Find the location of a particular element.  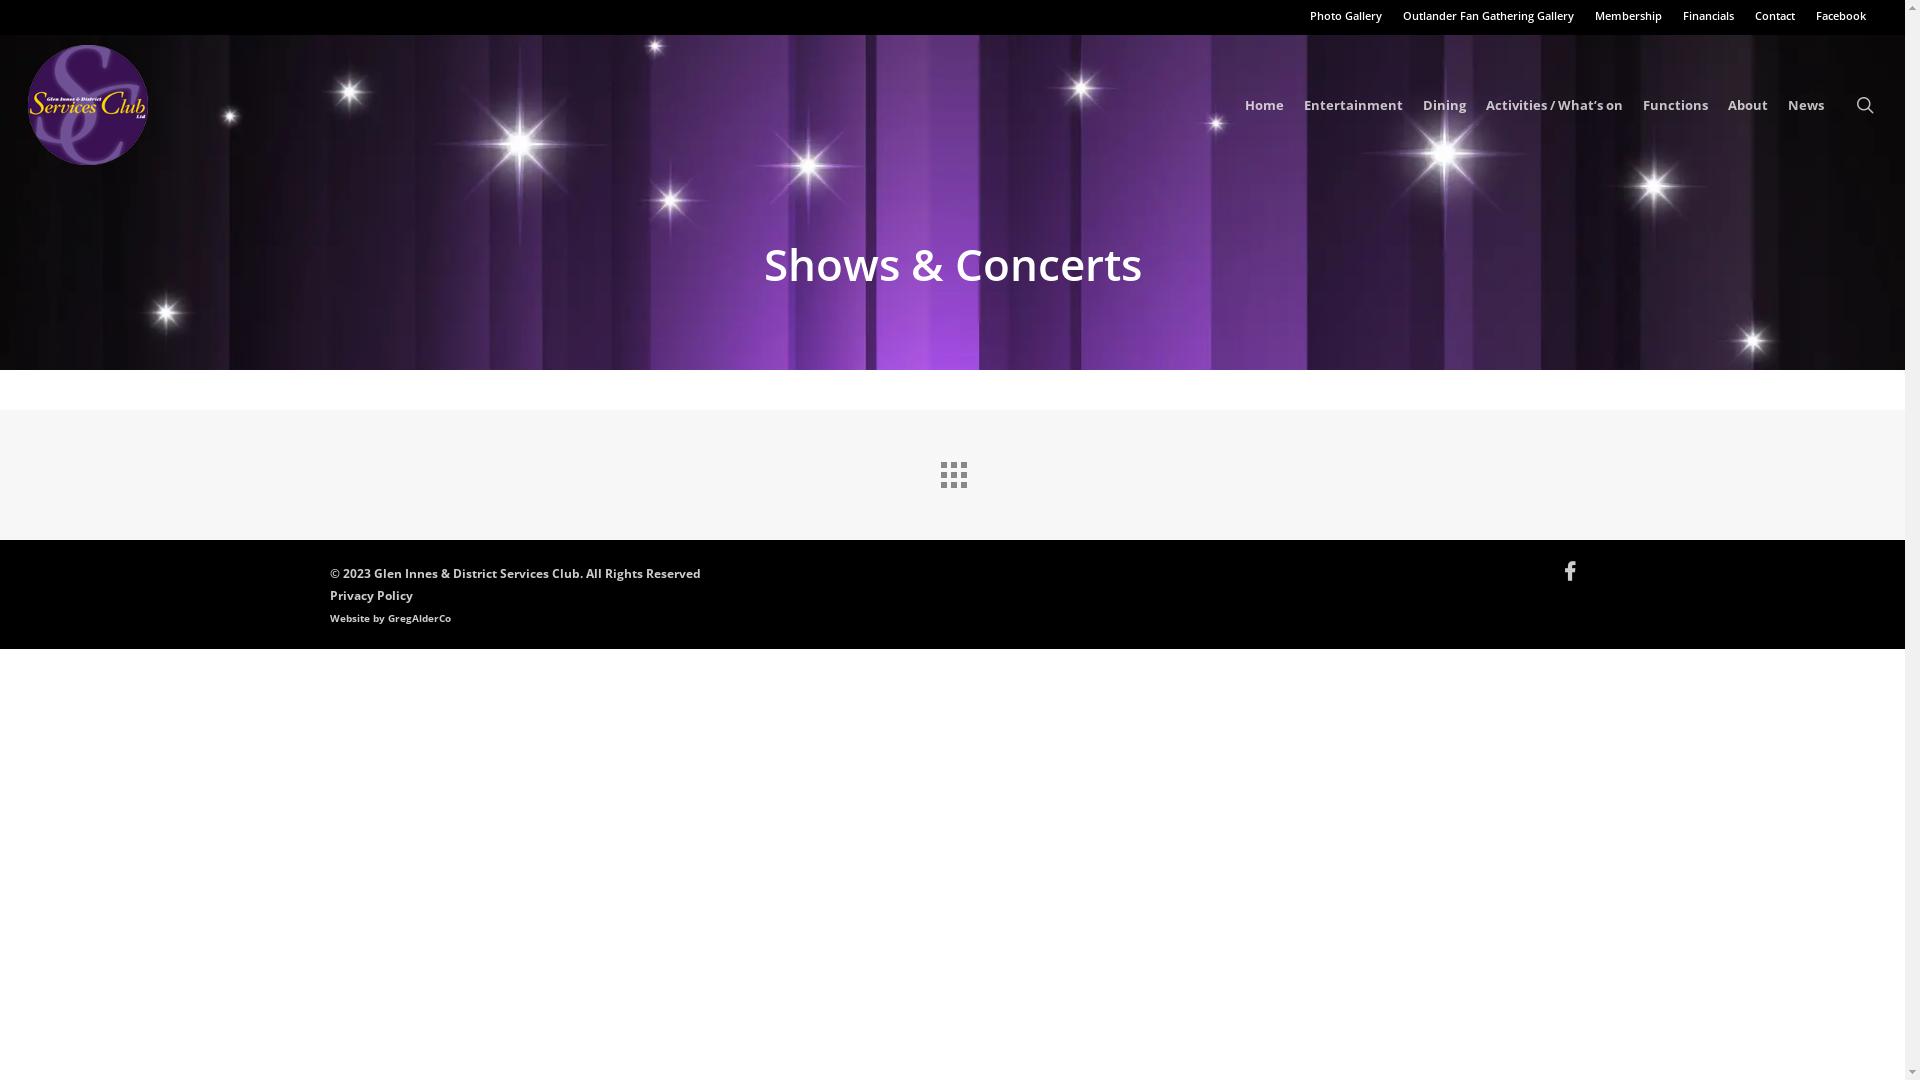

About is located at coordinates (1748, 106).